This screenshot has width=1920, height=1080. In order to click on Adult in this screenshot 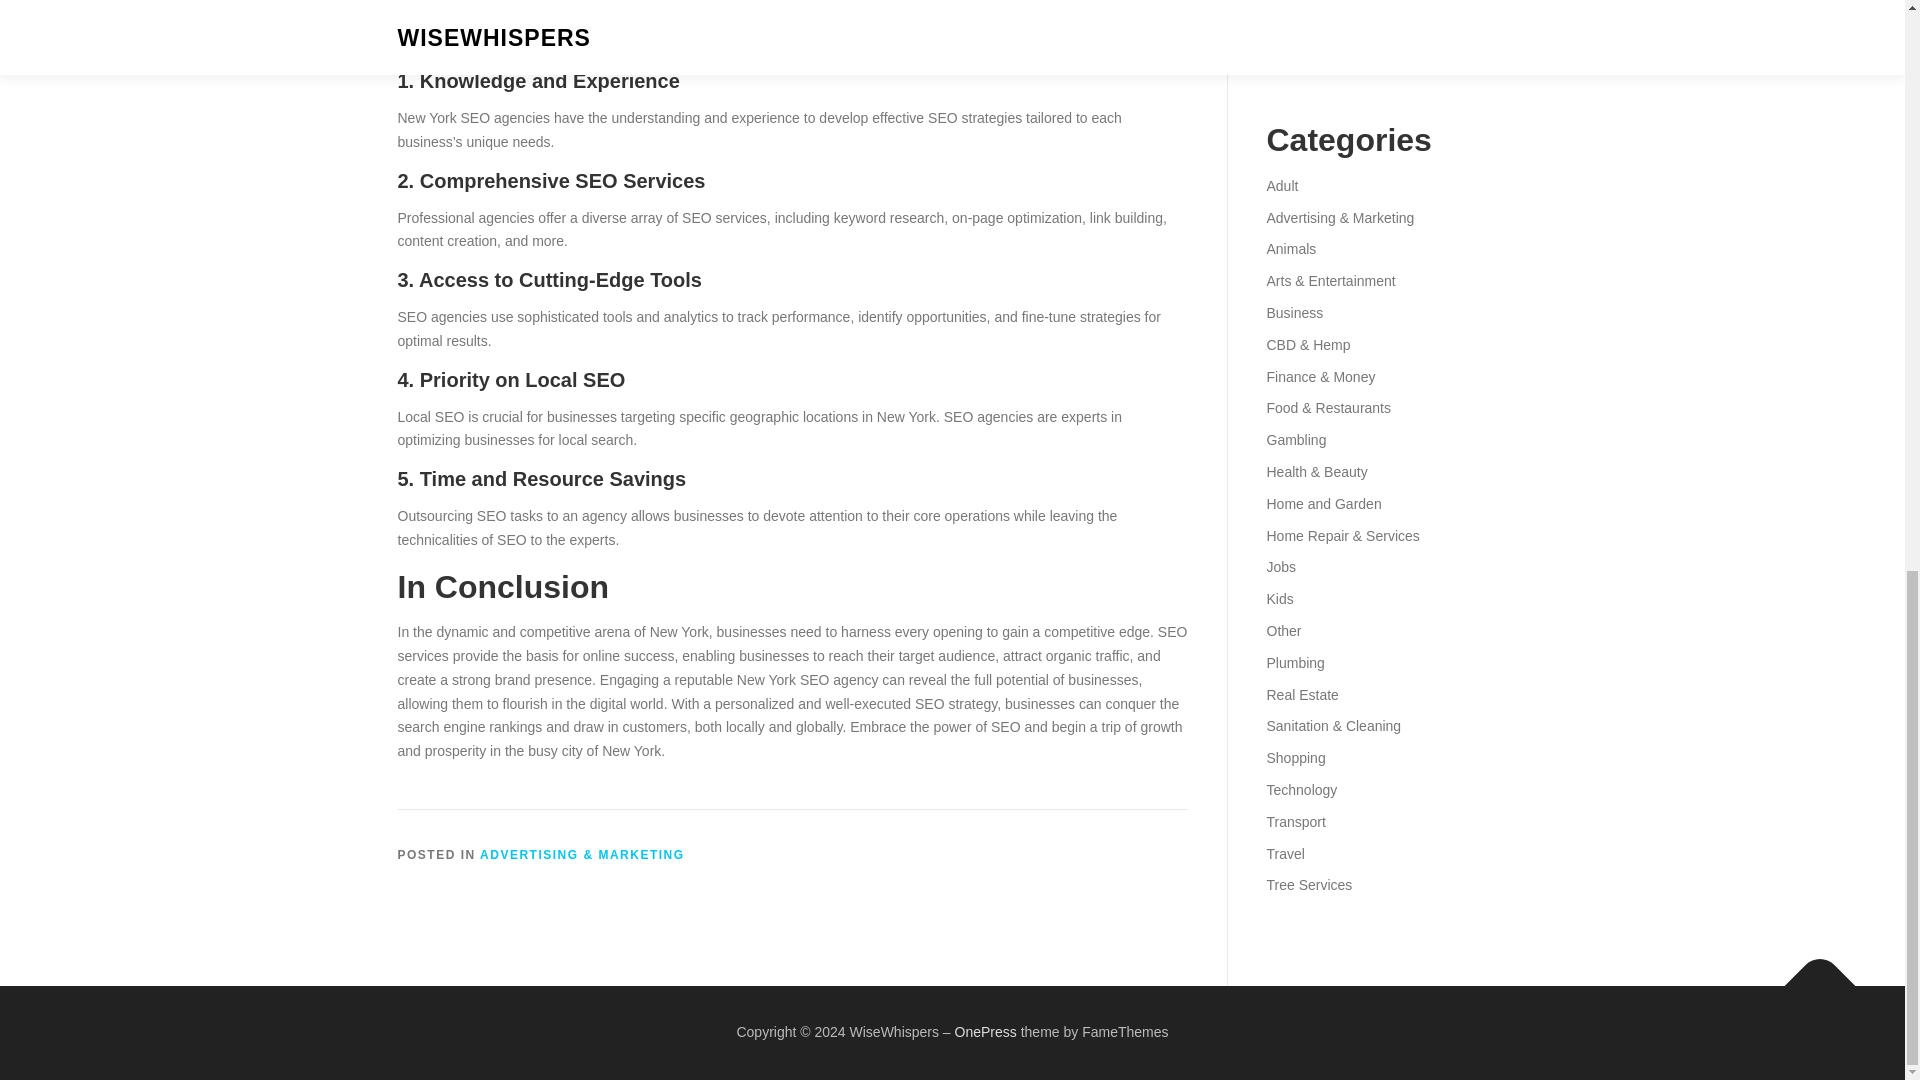, I will do `click(1281, 186)`.